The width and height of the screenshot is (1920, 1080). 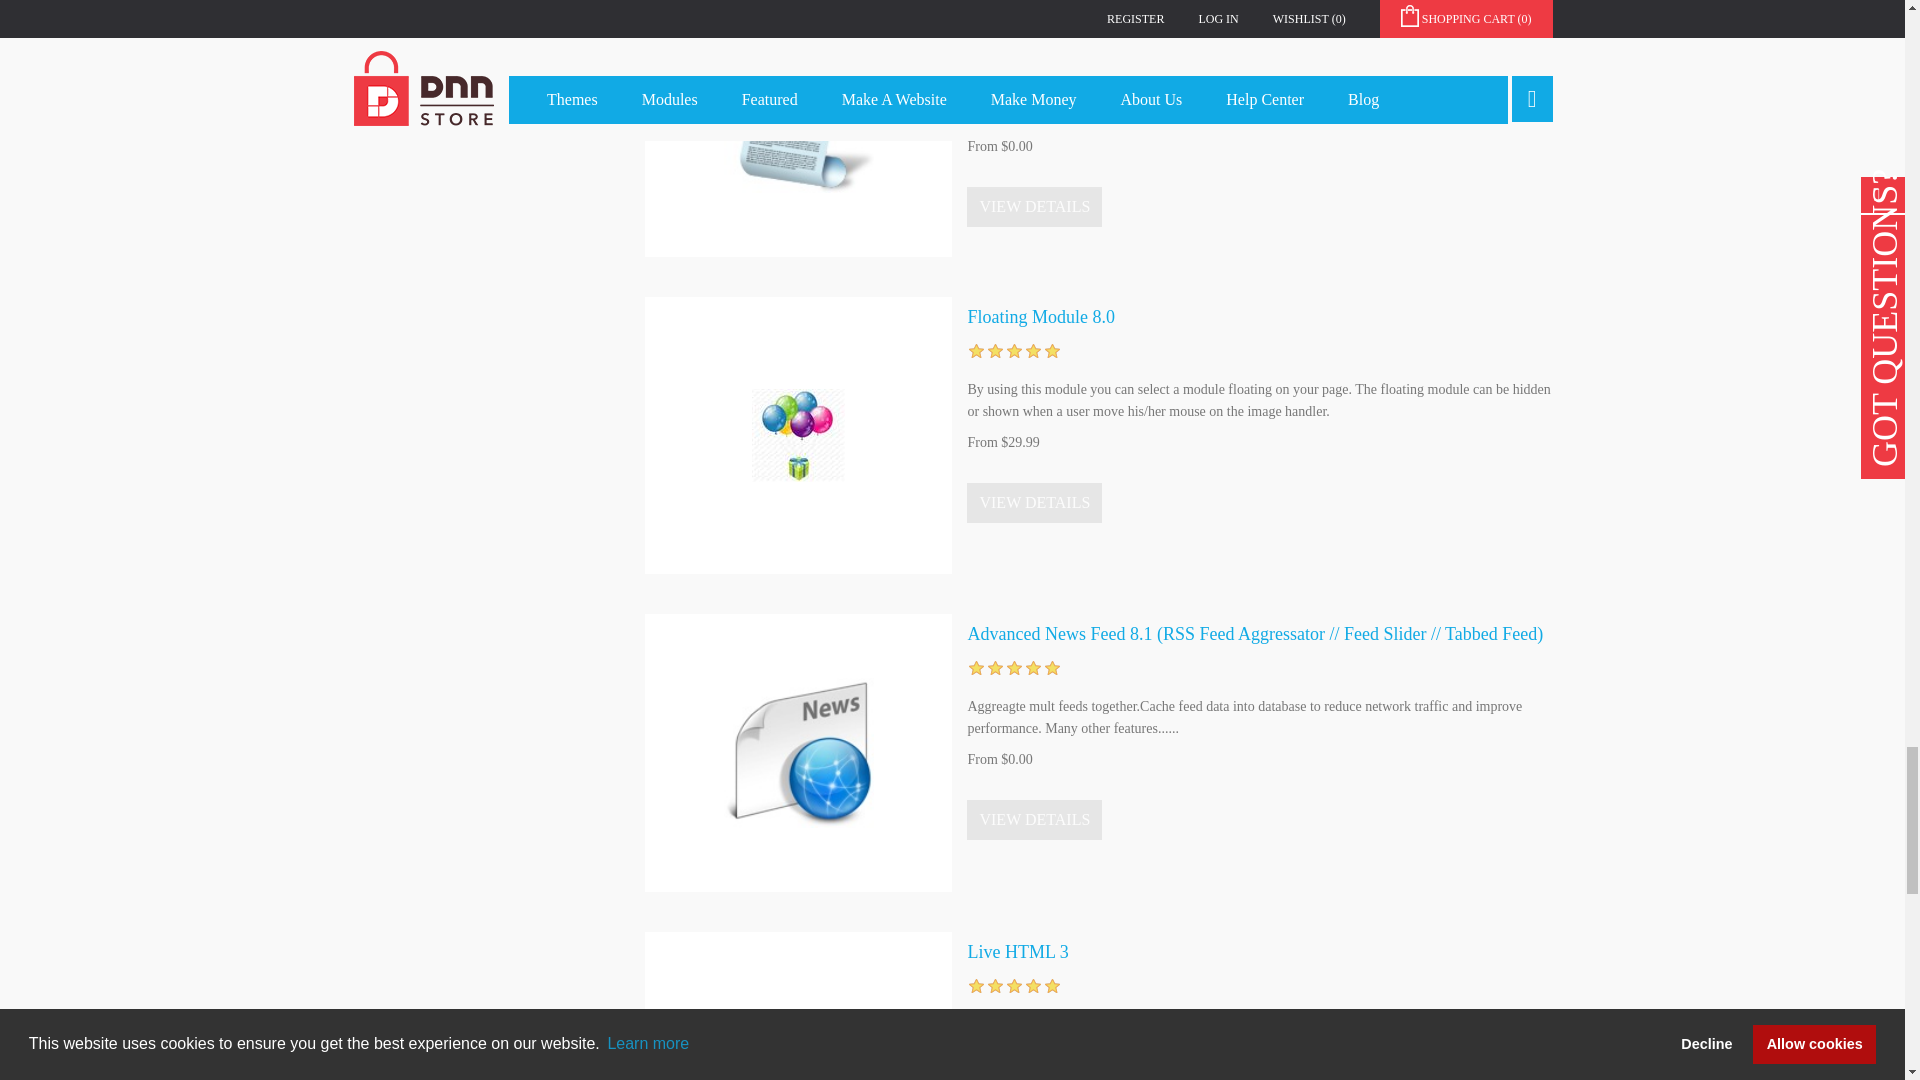 What do you see at coordinates (1034, 502) in the screenshot?
I see `View Details` at bounding box center [1034, 502].